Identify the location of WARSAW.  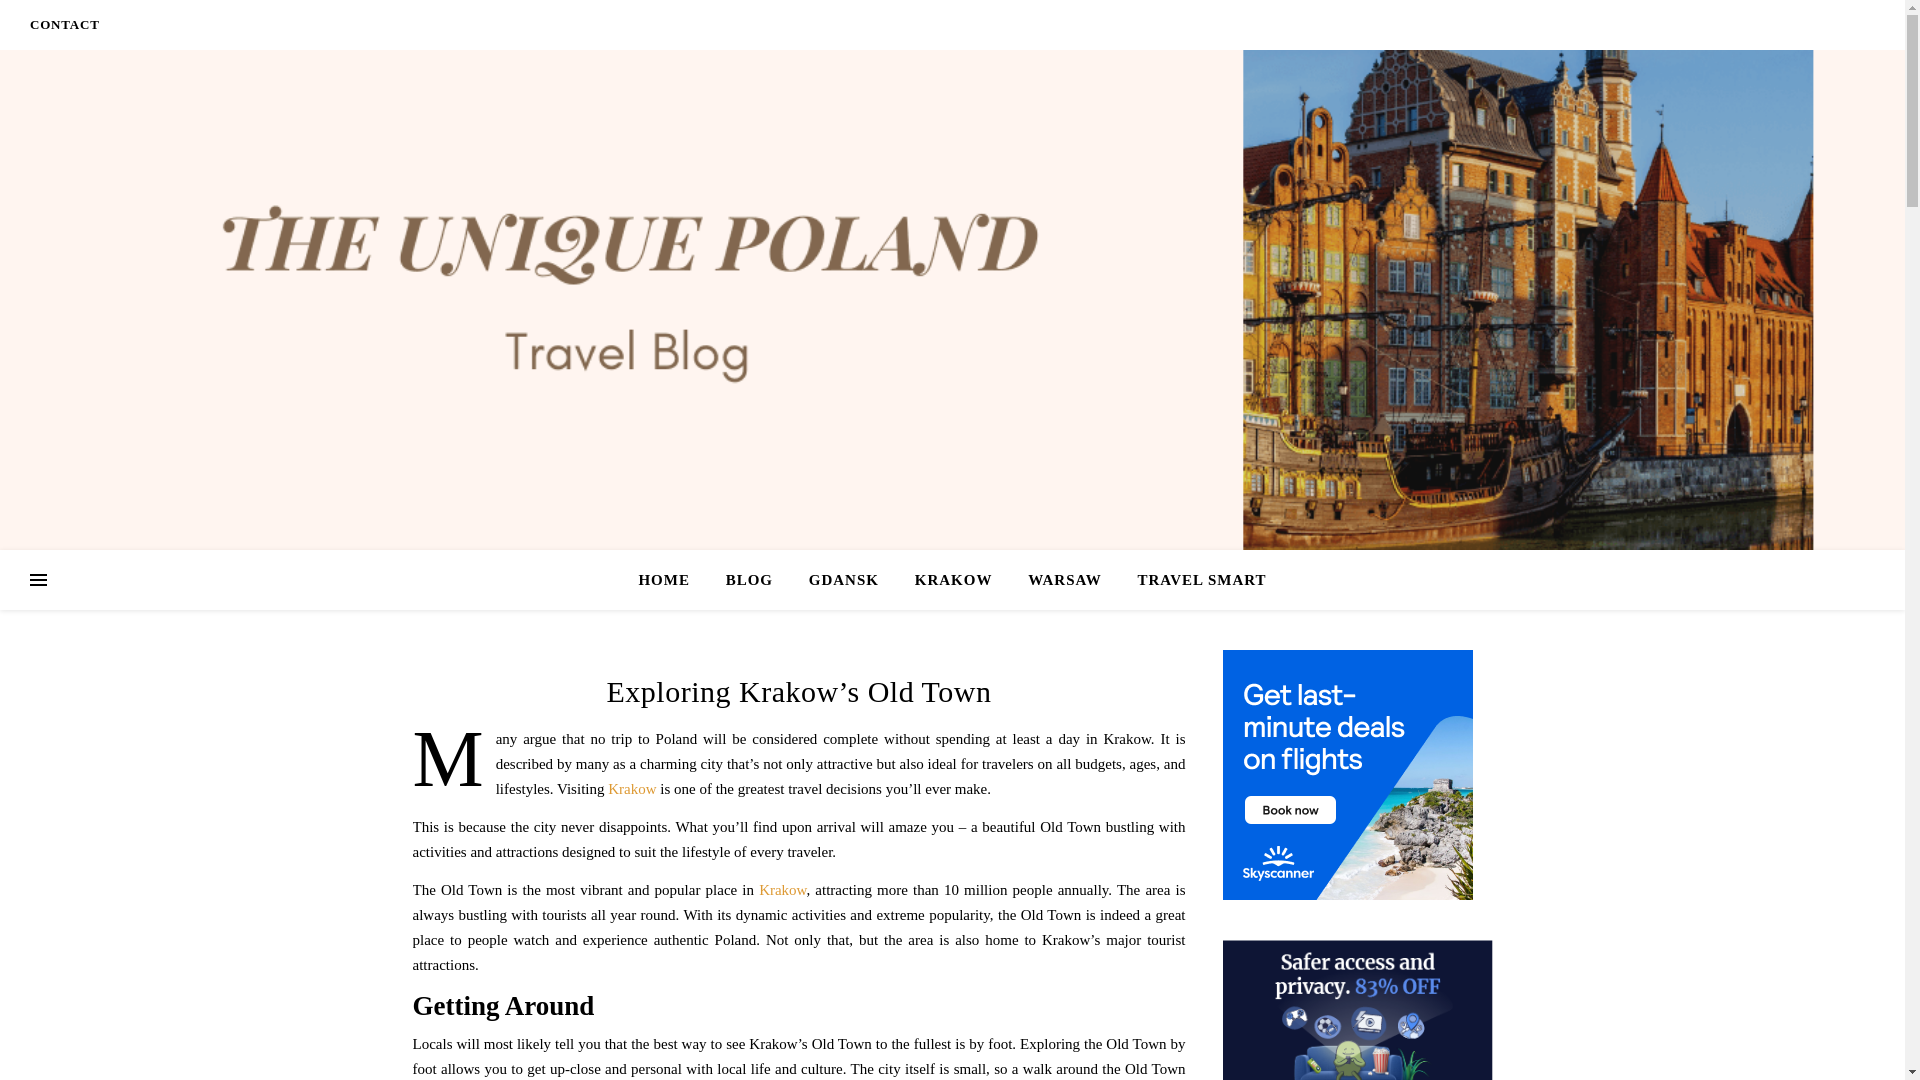
(1064, 580).